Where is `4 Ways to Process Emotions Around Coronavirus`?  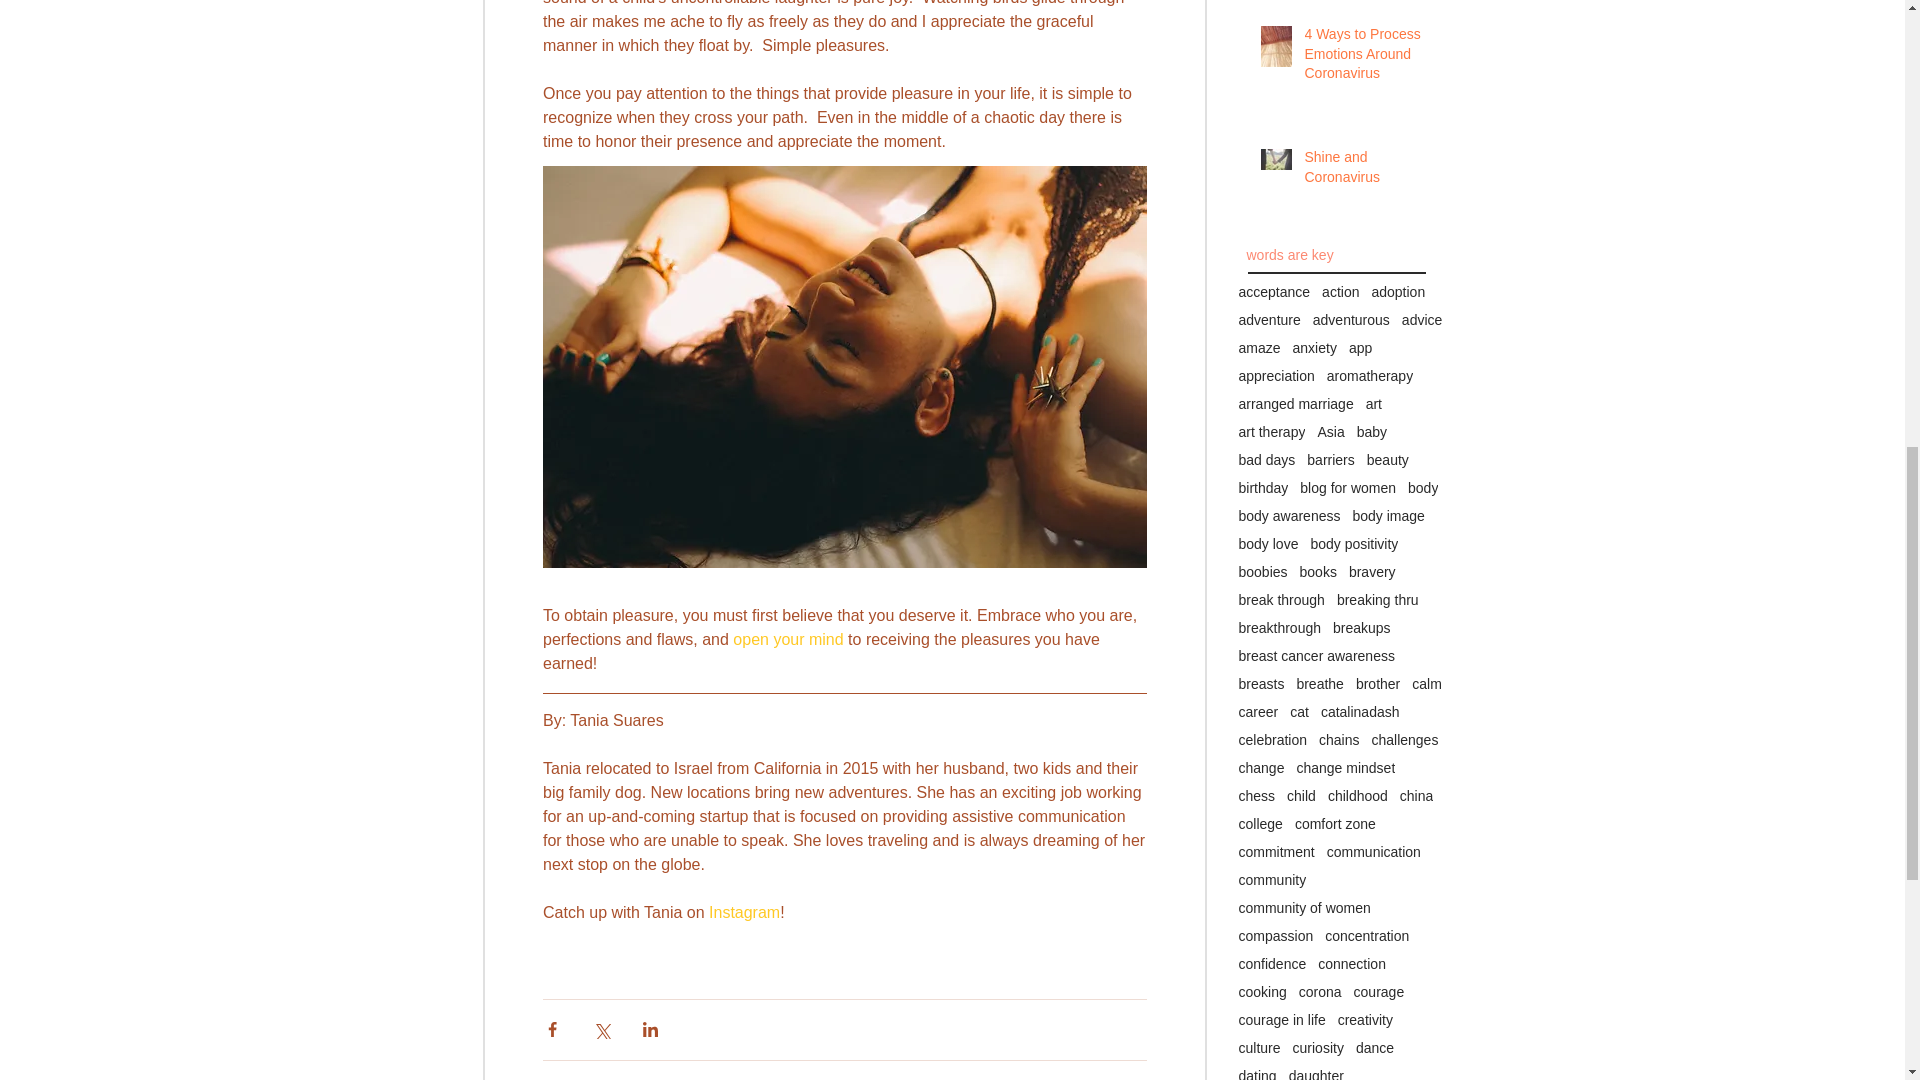
4 Ways to Process Emotions Around Coronavirus is located at coordinates (1364, 58).